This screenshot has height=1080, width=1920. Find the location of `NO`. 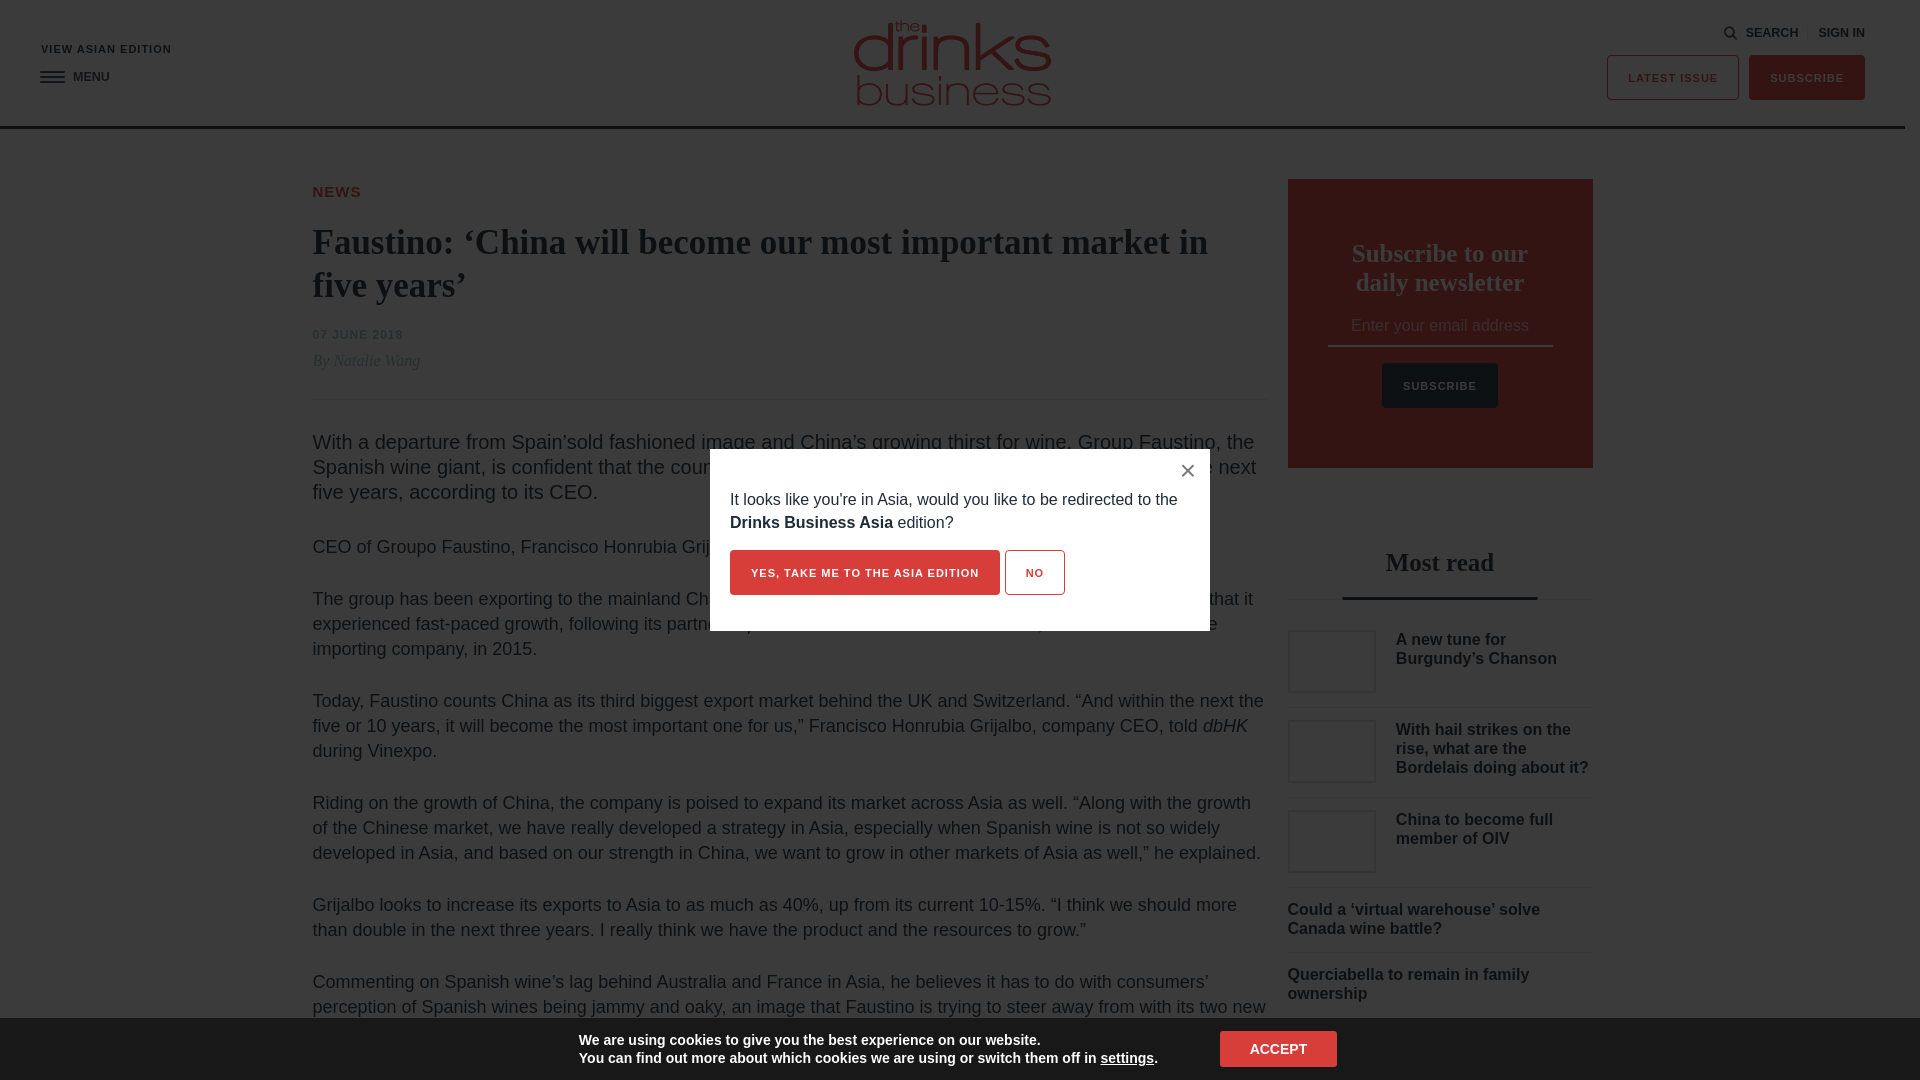

NO is located at coordinates (1034, 572).